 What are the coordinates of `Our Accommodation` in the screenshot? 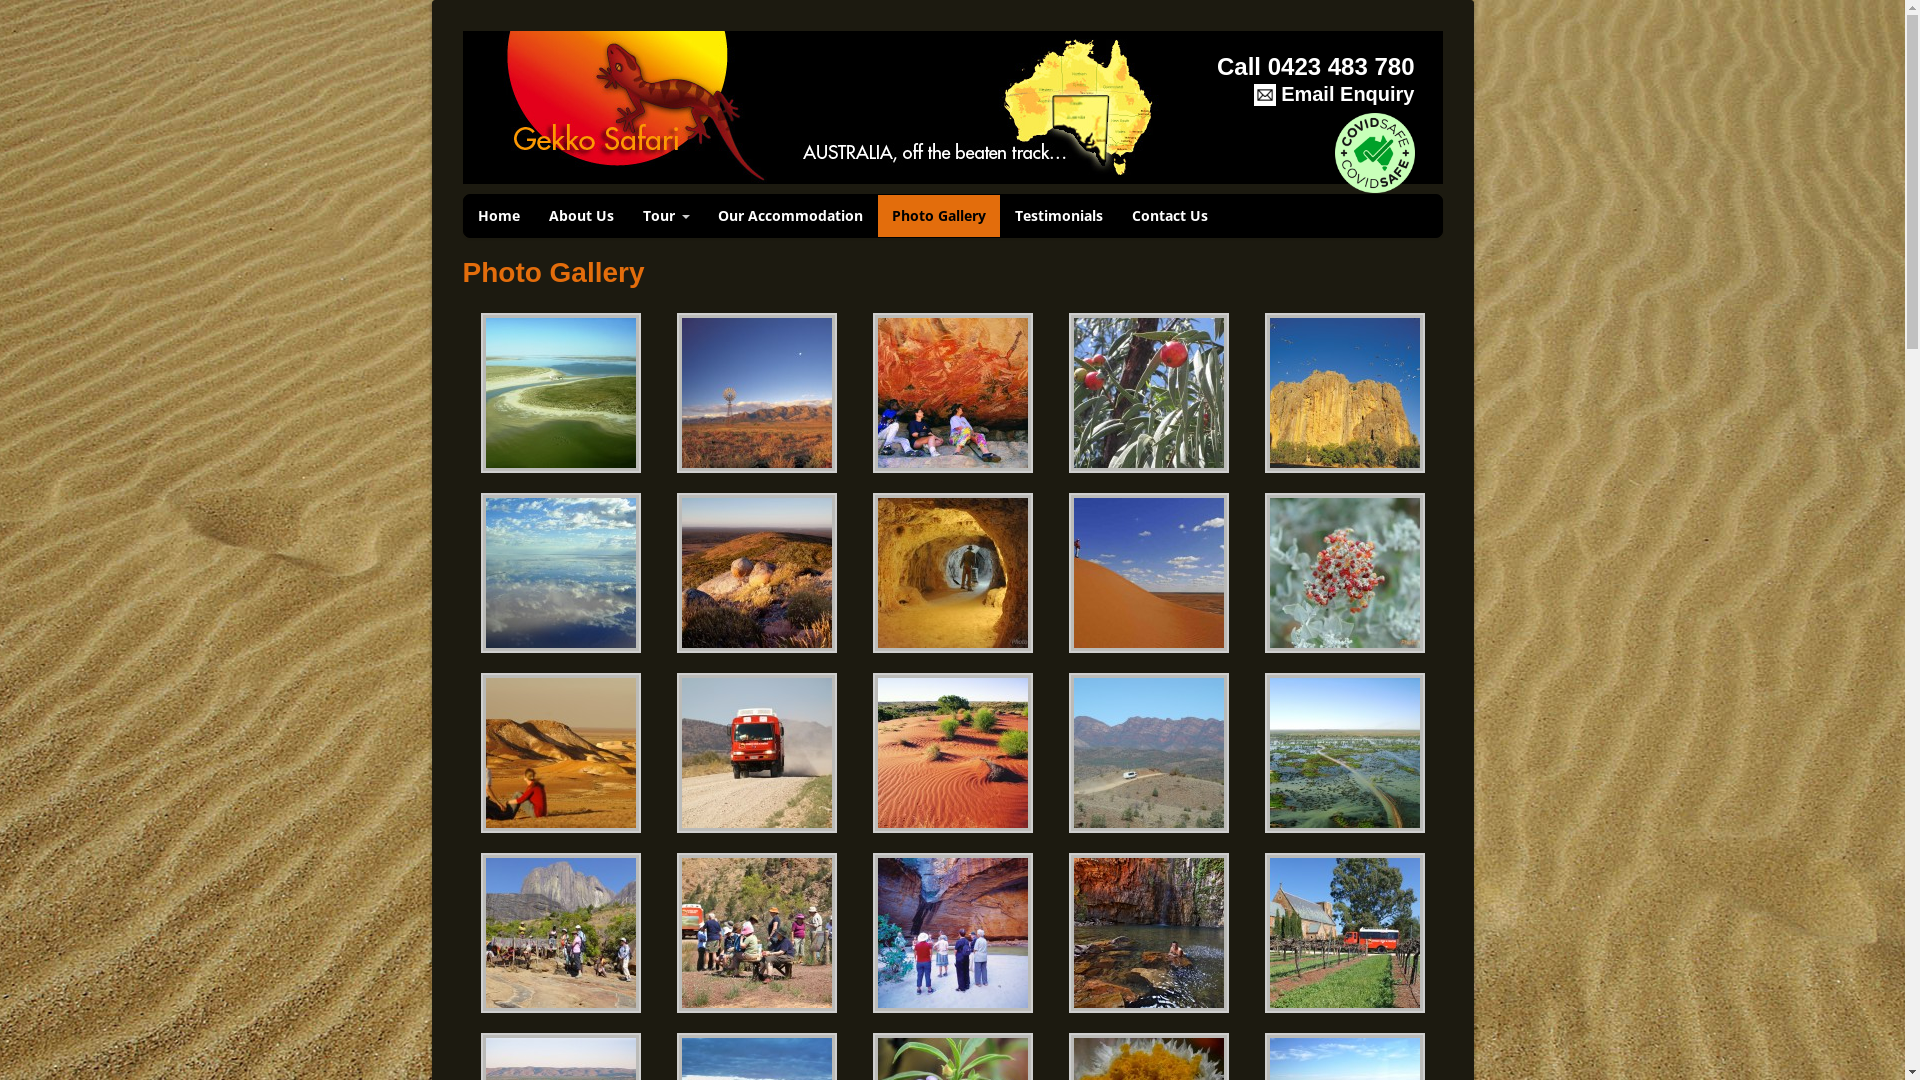 It's located at (790, 216).